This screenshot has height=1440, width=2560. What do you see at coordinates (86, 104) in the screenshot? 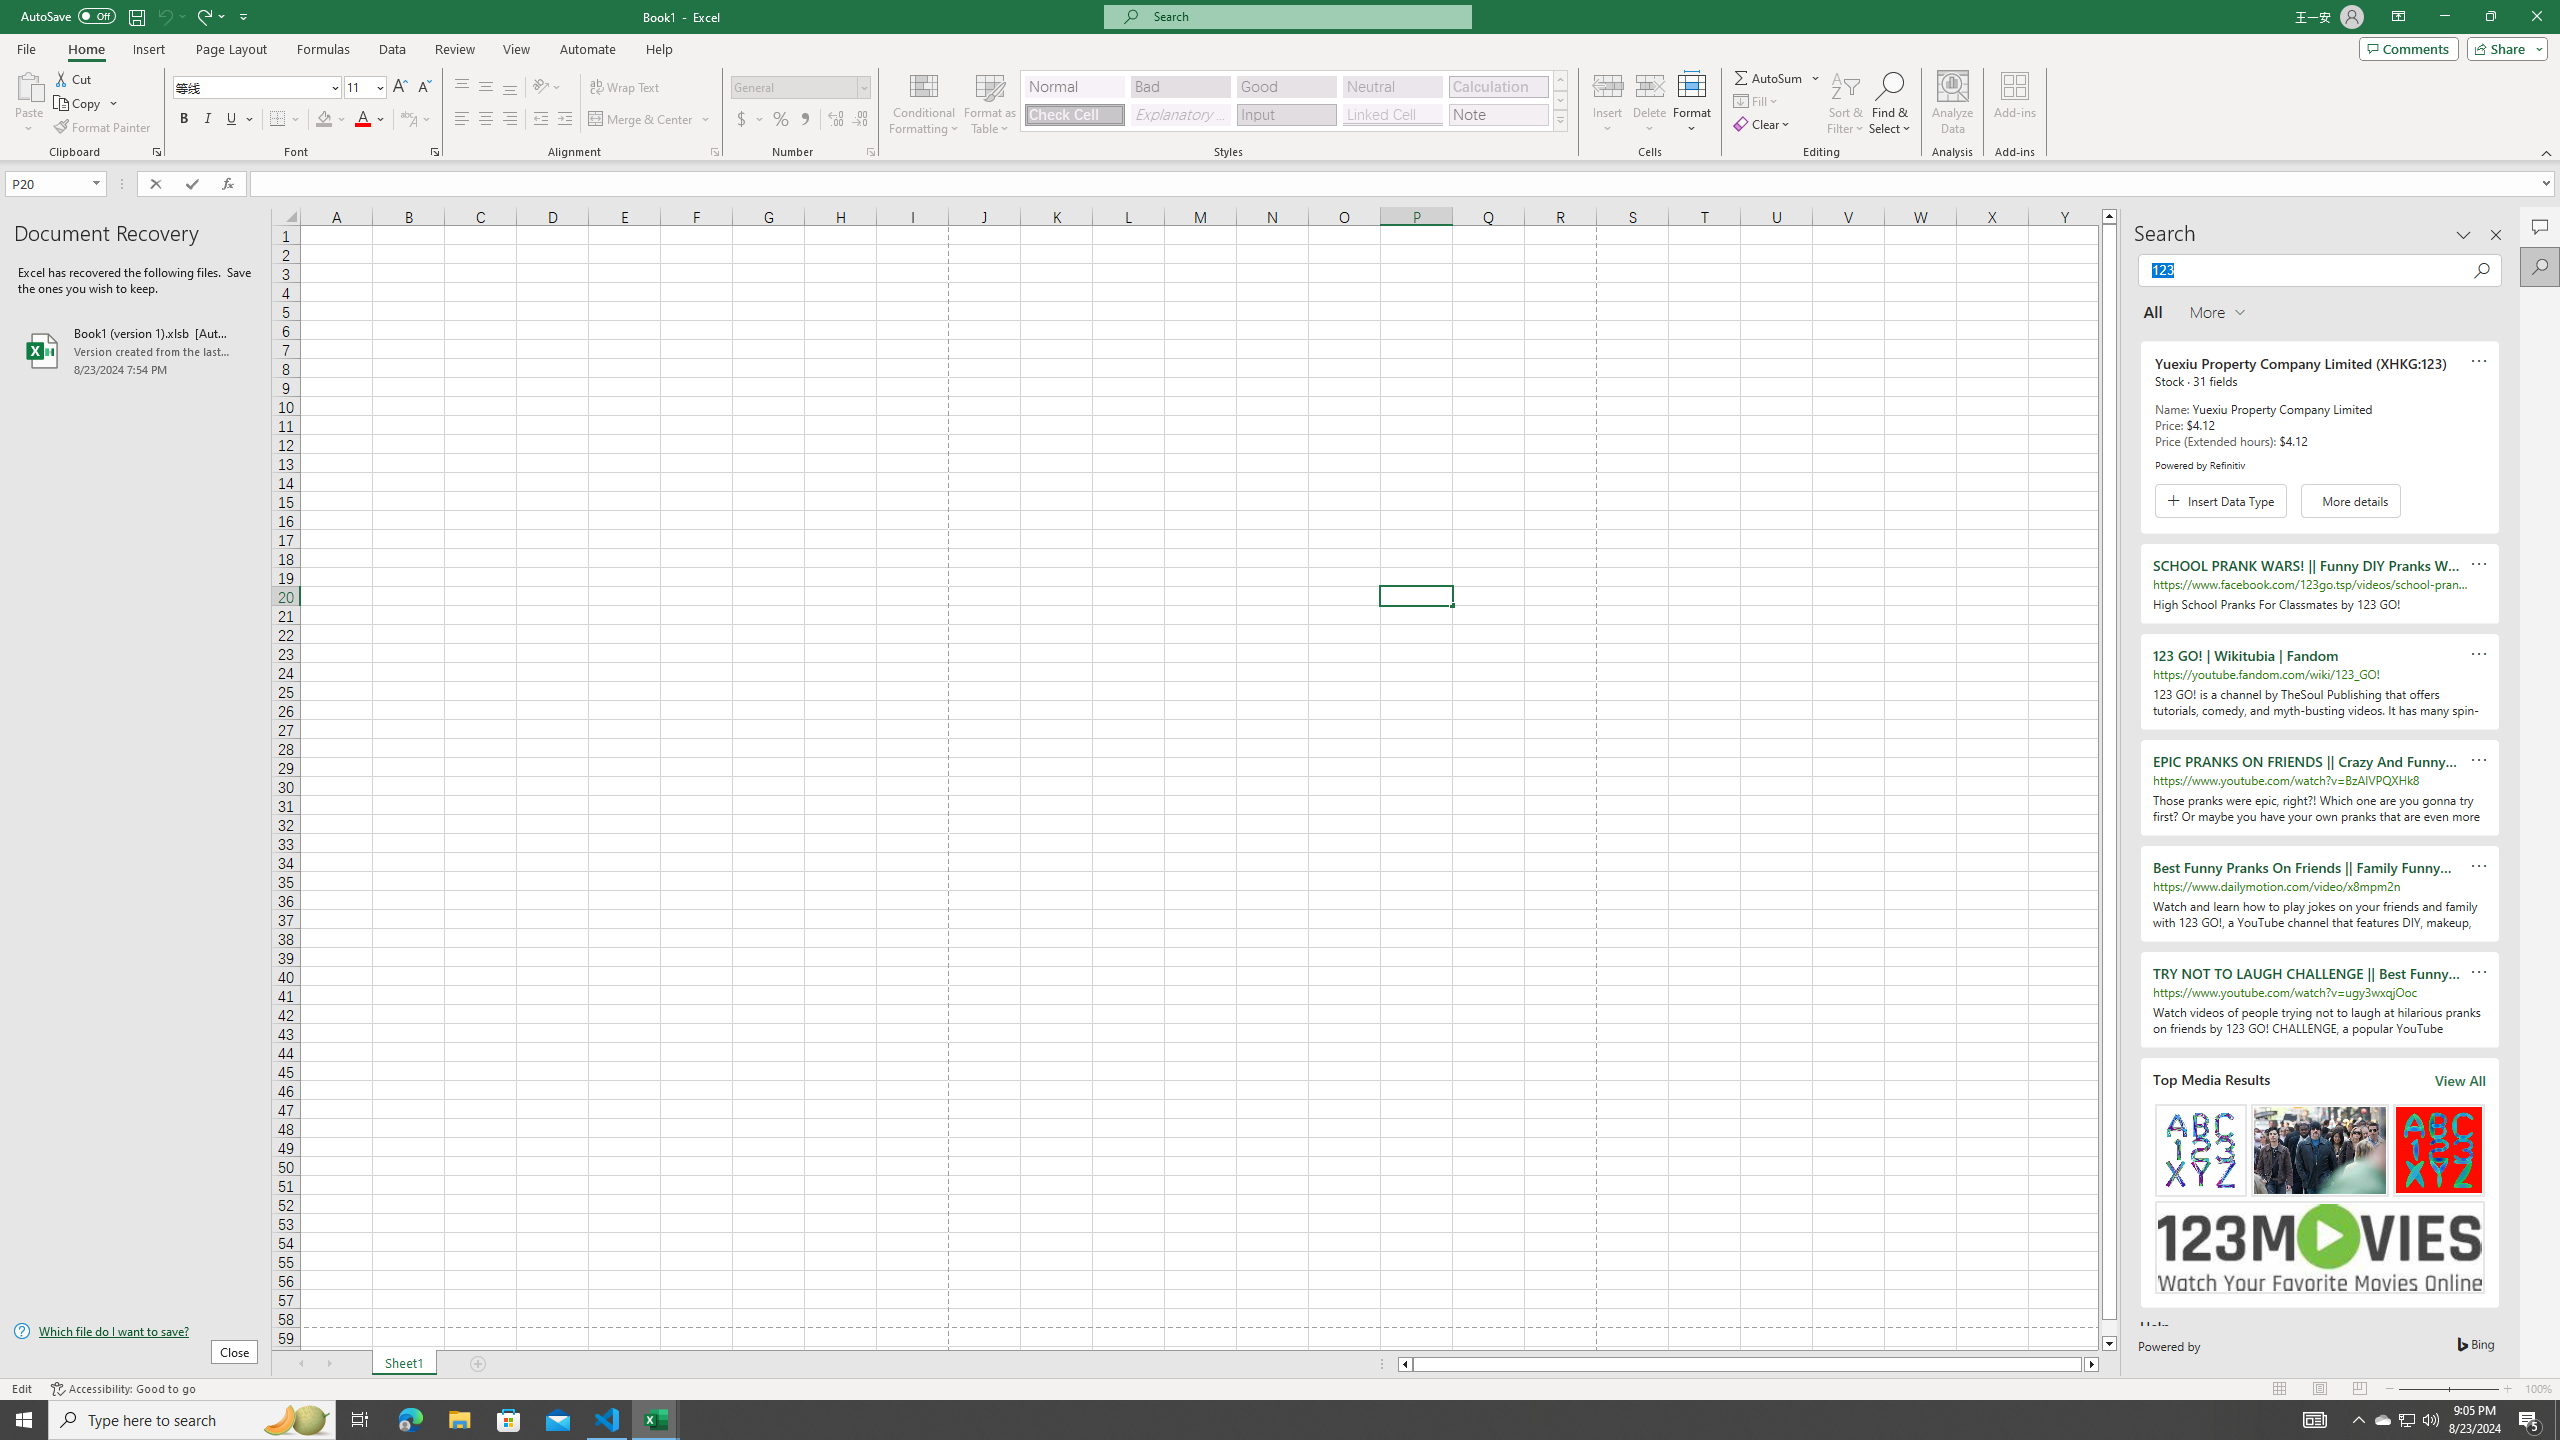
I see `Copy` at bounding box center [86, 104].